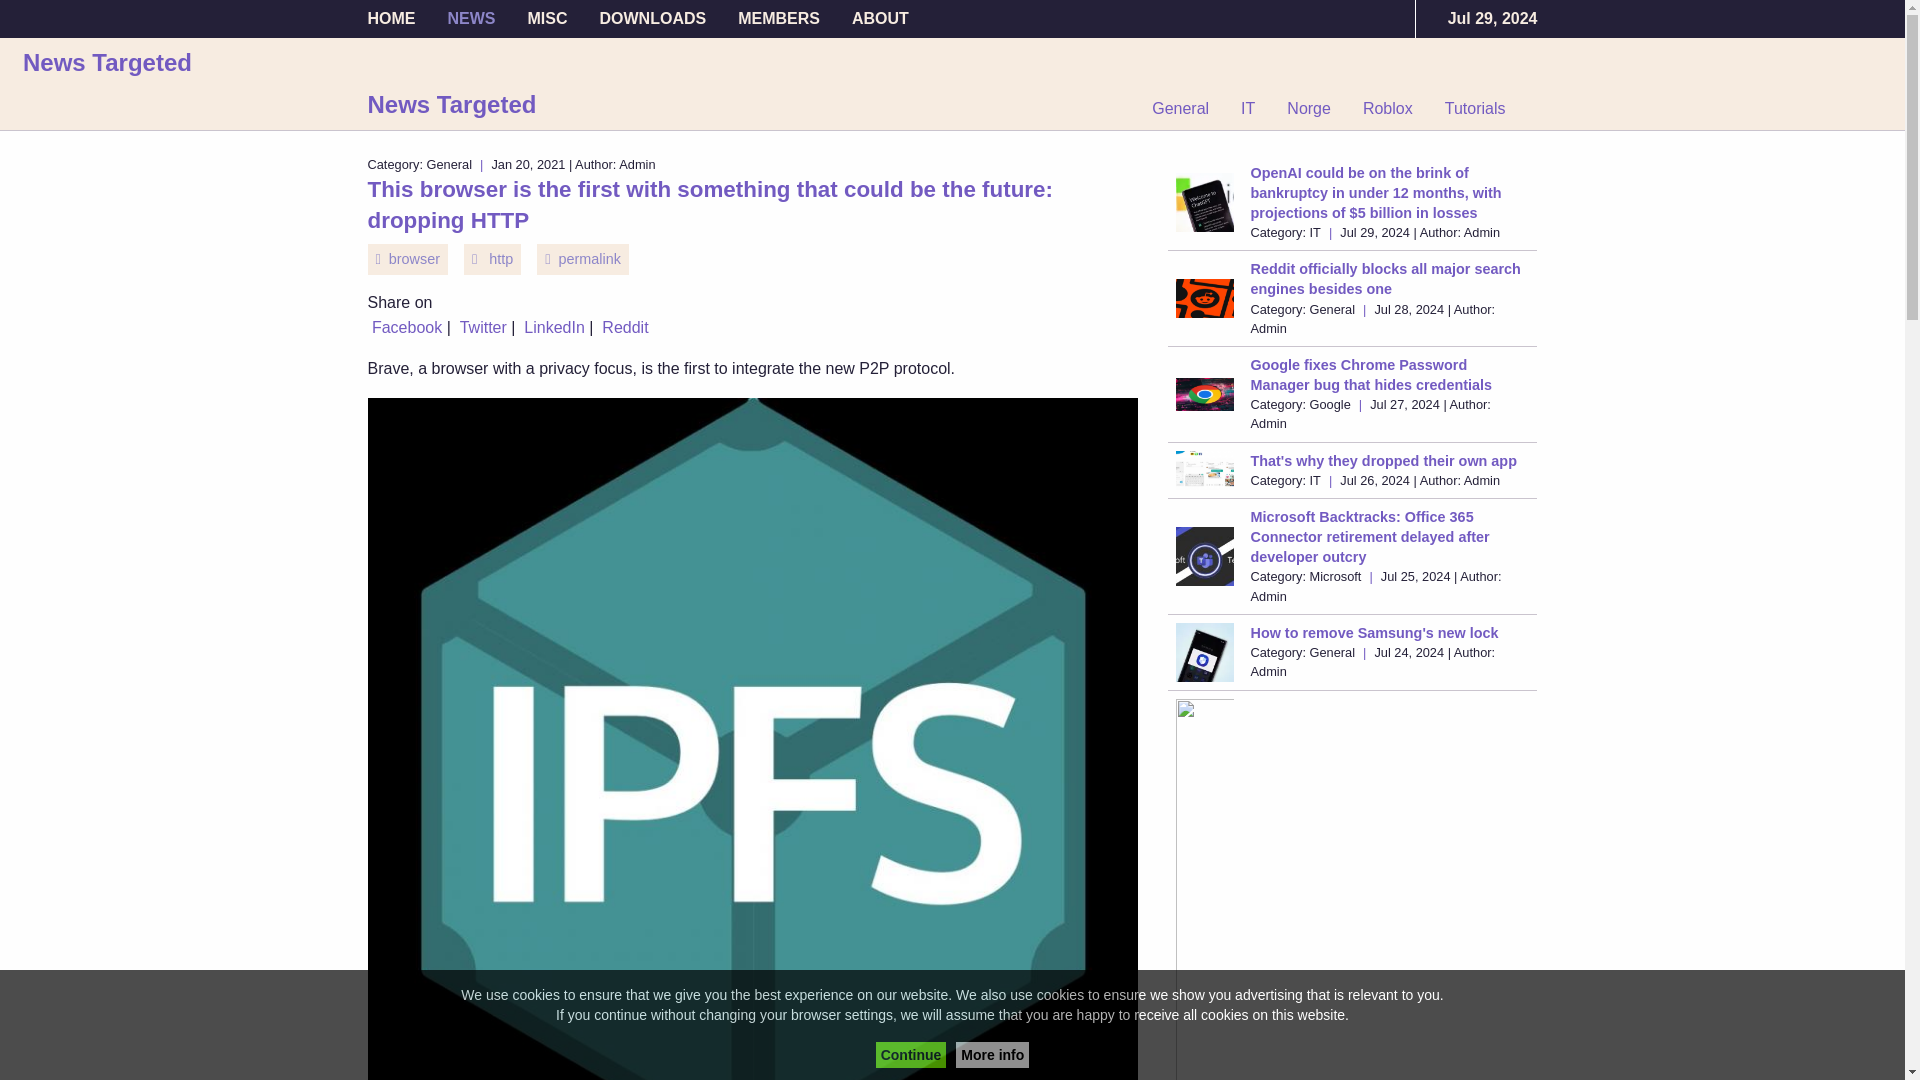 The height and width of the screenshot is (1080, 1920). I want to click on MISC, so click(548, 18).